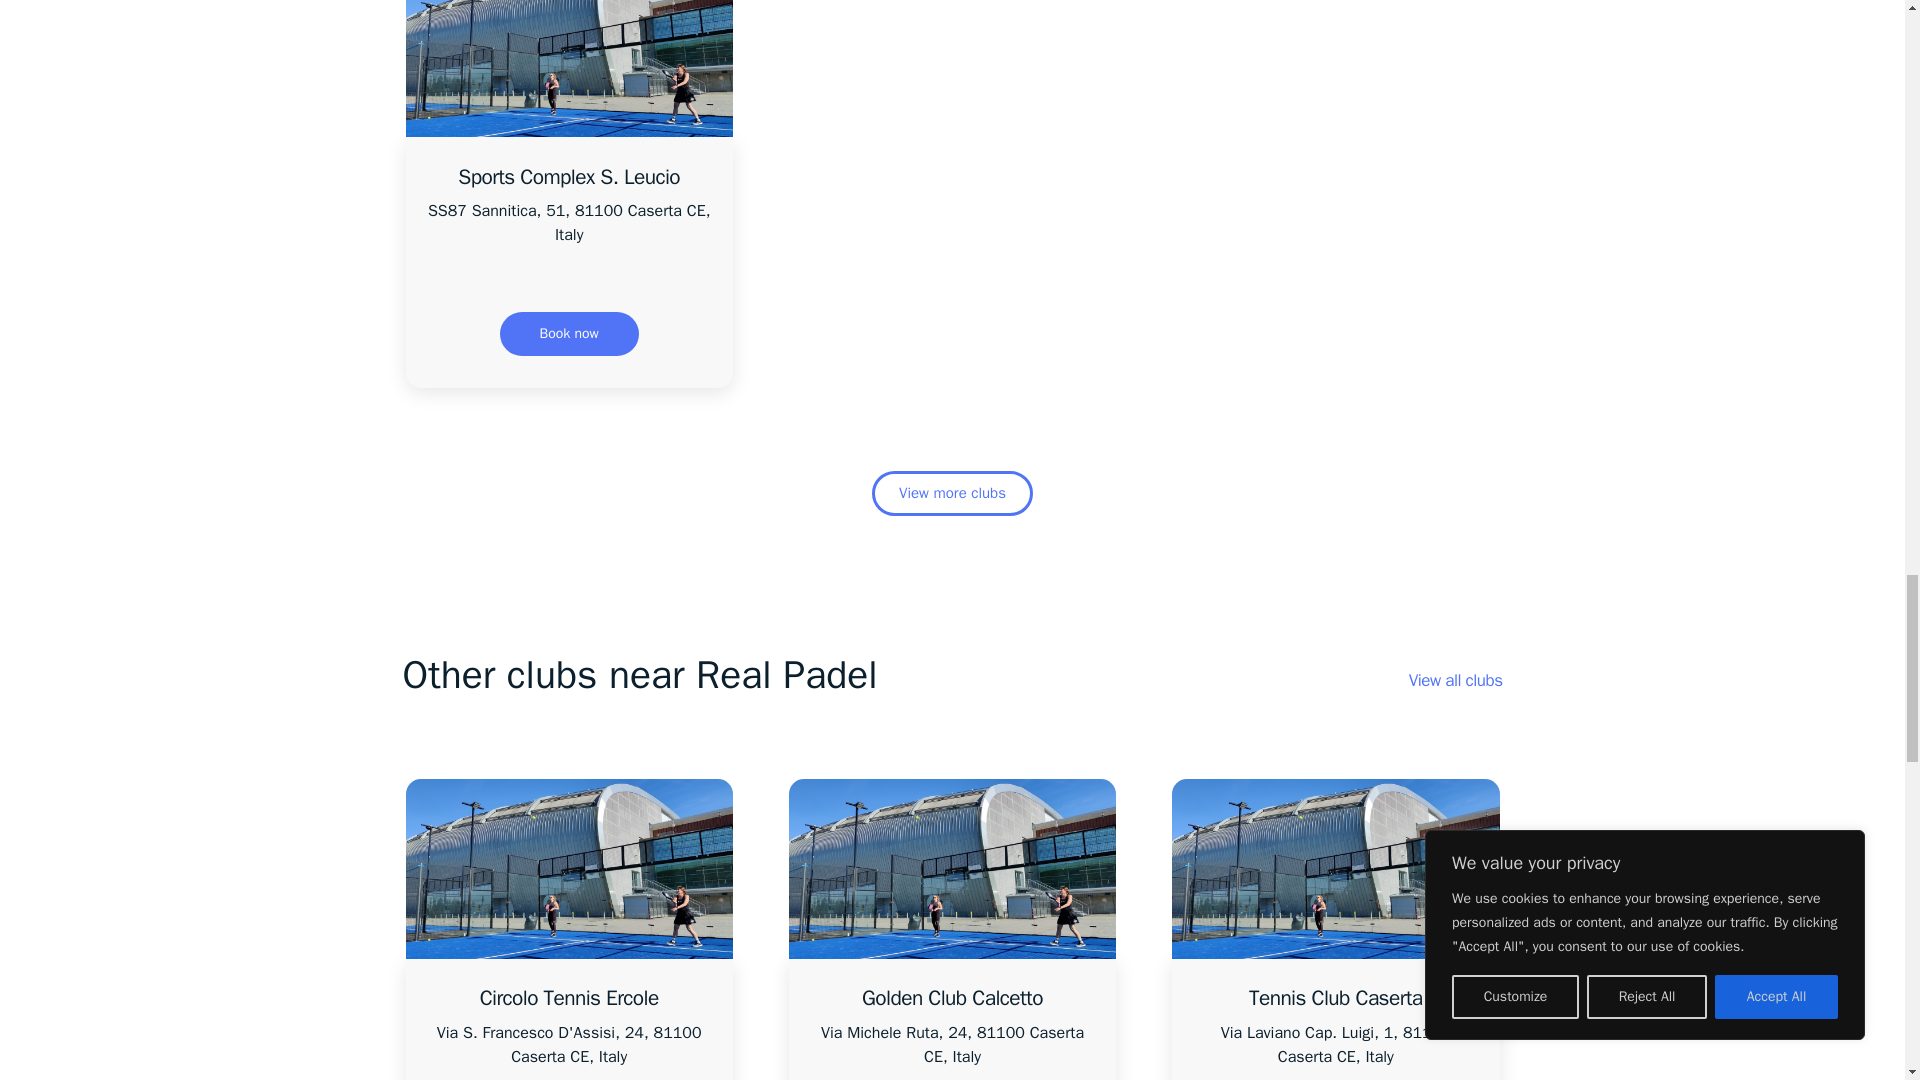 The image size is (1920, 1080). I want to click on View all clubs, so click(1456, 680).